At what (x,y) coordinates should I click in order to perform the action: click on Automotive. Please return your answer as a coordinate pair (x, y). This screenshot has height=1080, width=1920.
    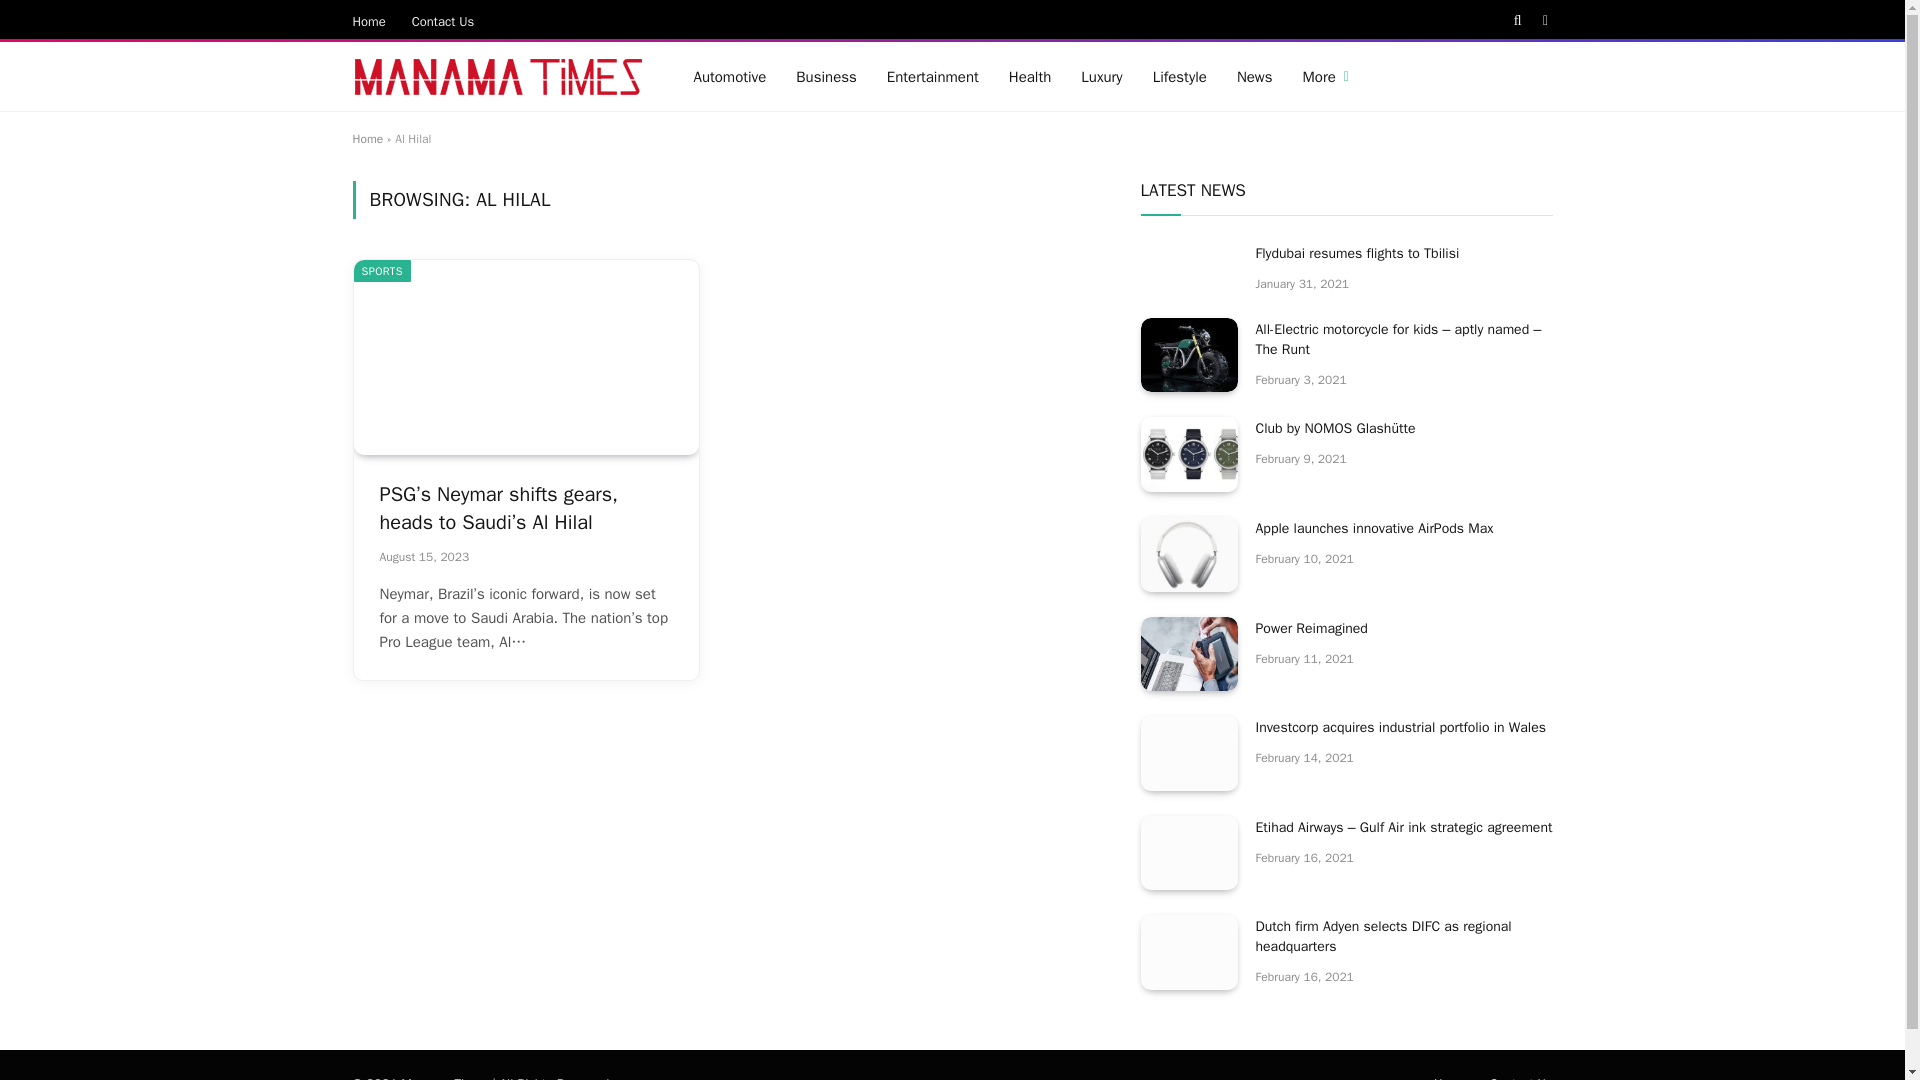
    Looking at the image, I should click on (729, 76).